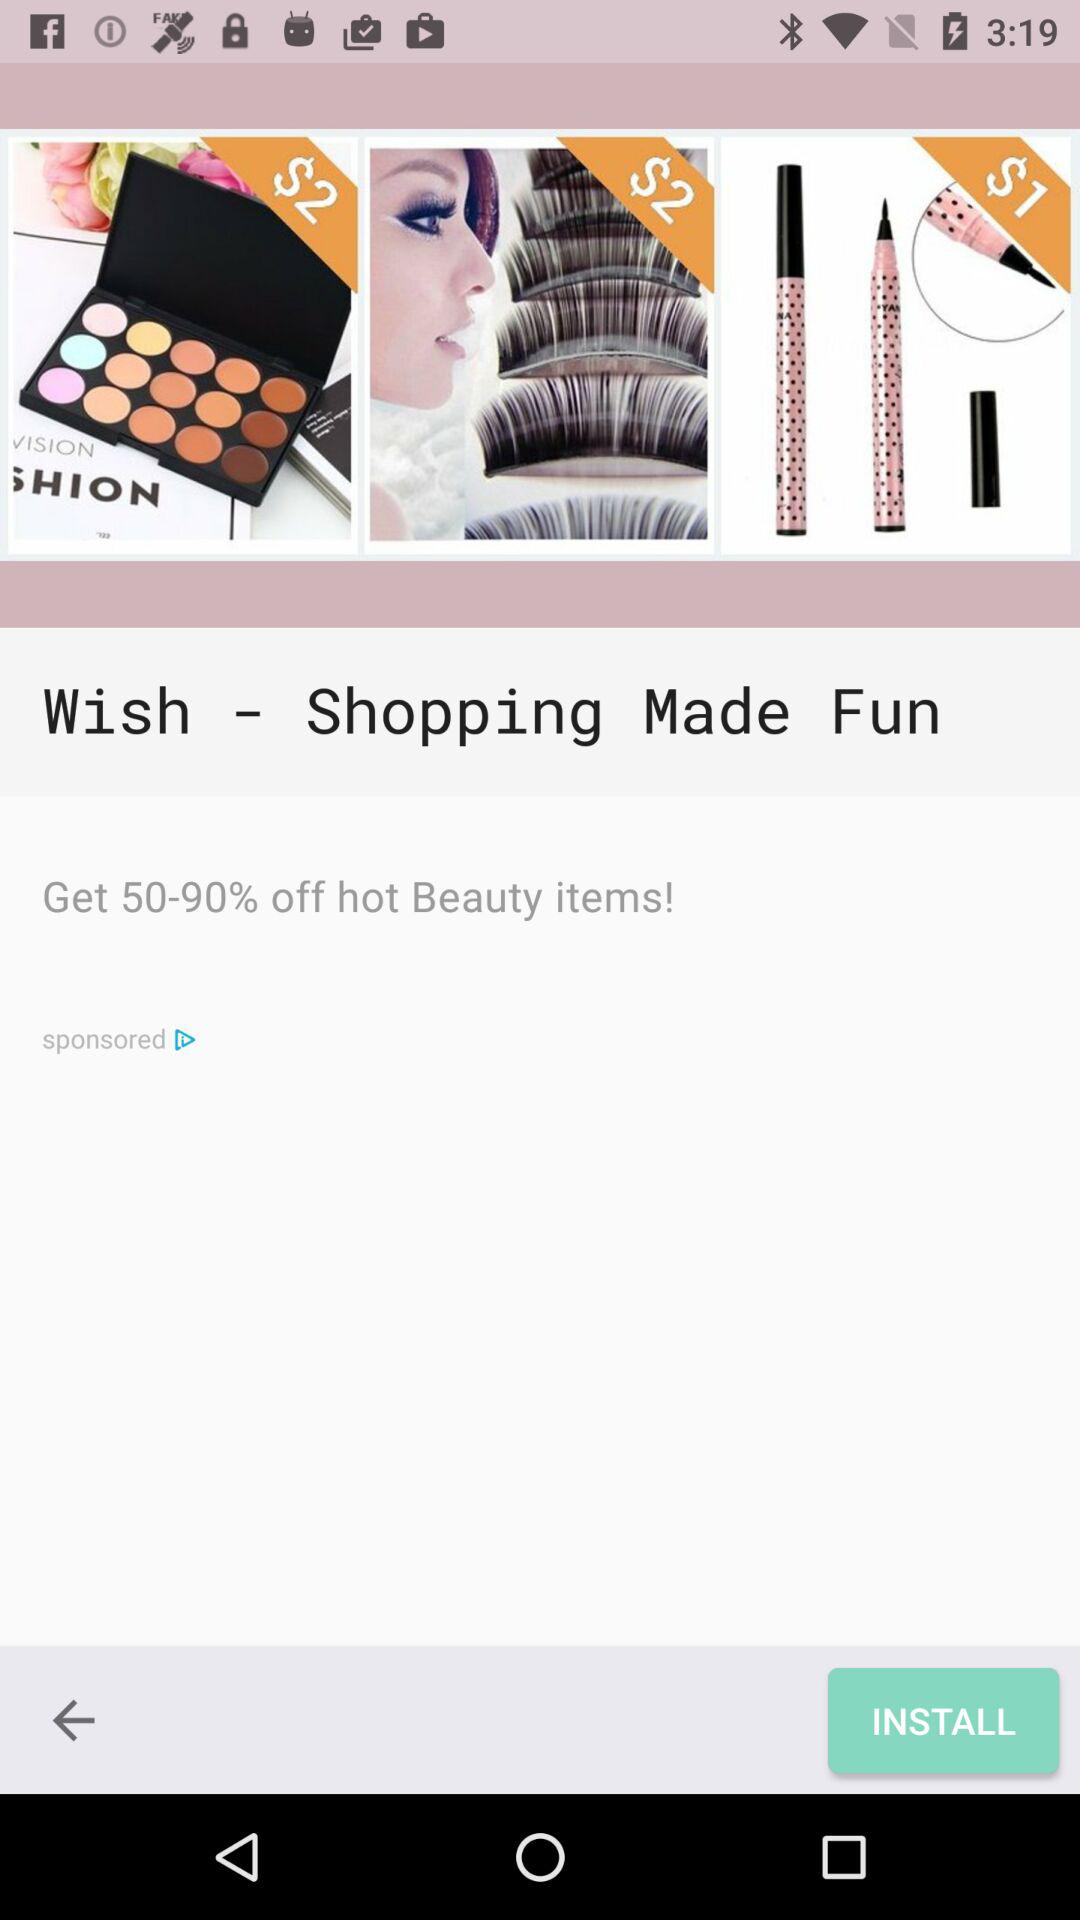 Image resolution: width=1080 pixels, height=1920 pixels. Describe the element at coordinates (73, 1720) in the screenshot. I see `turn off icon below the sponsored icon` at that location.